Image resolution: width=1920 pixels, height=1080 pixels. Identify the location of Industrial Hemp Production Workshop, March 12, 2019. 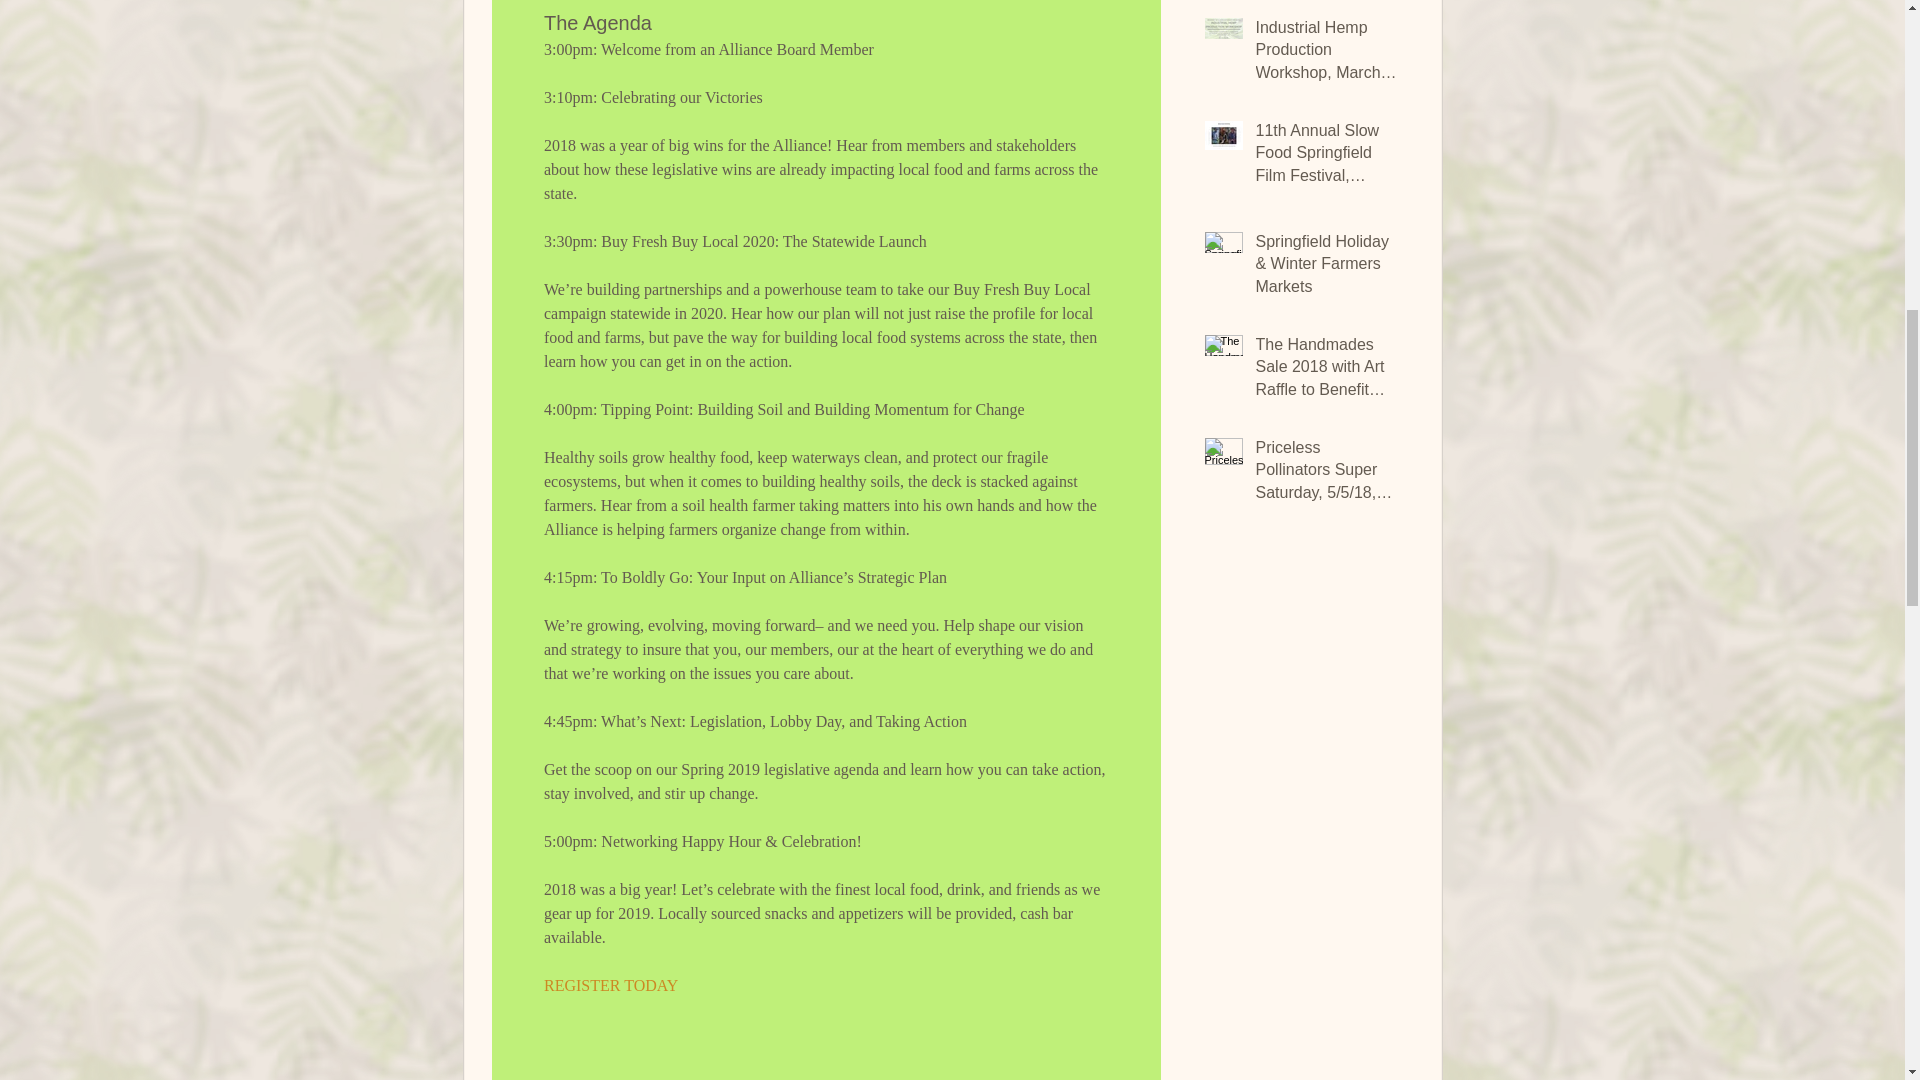
(1327, 54).